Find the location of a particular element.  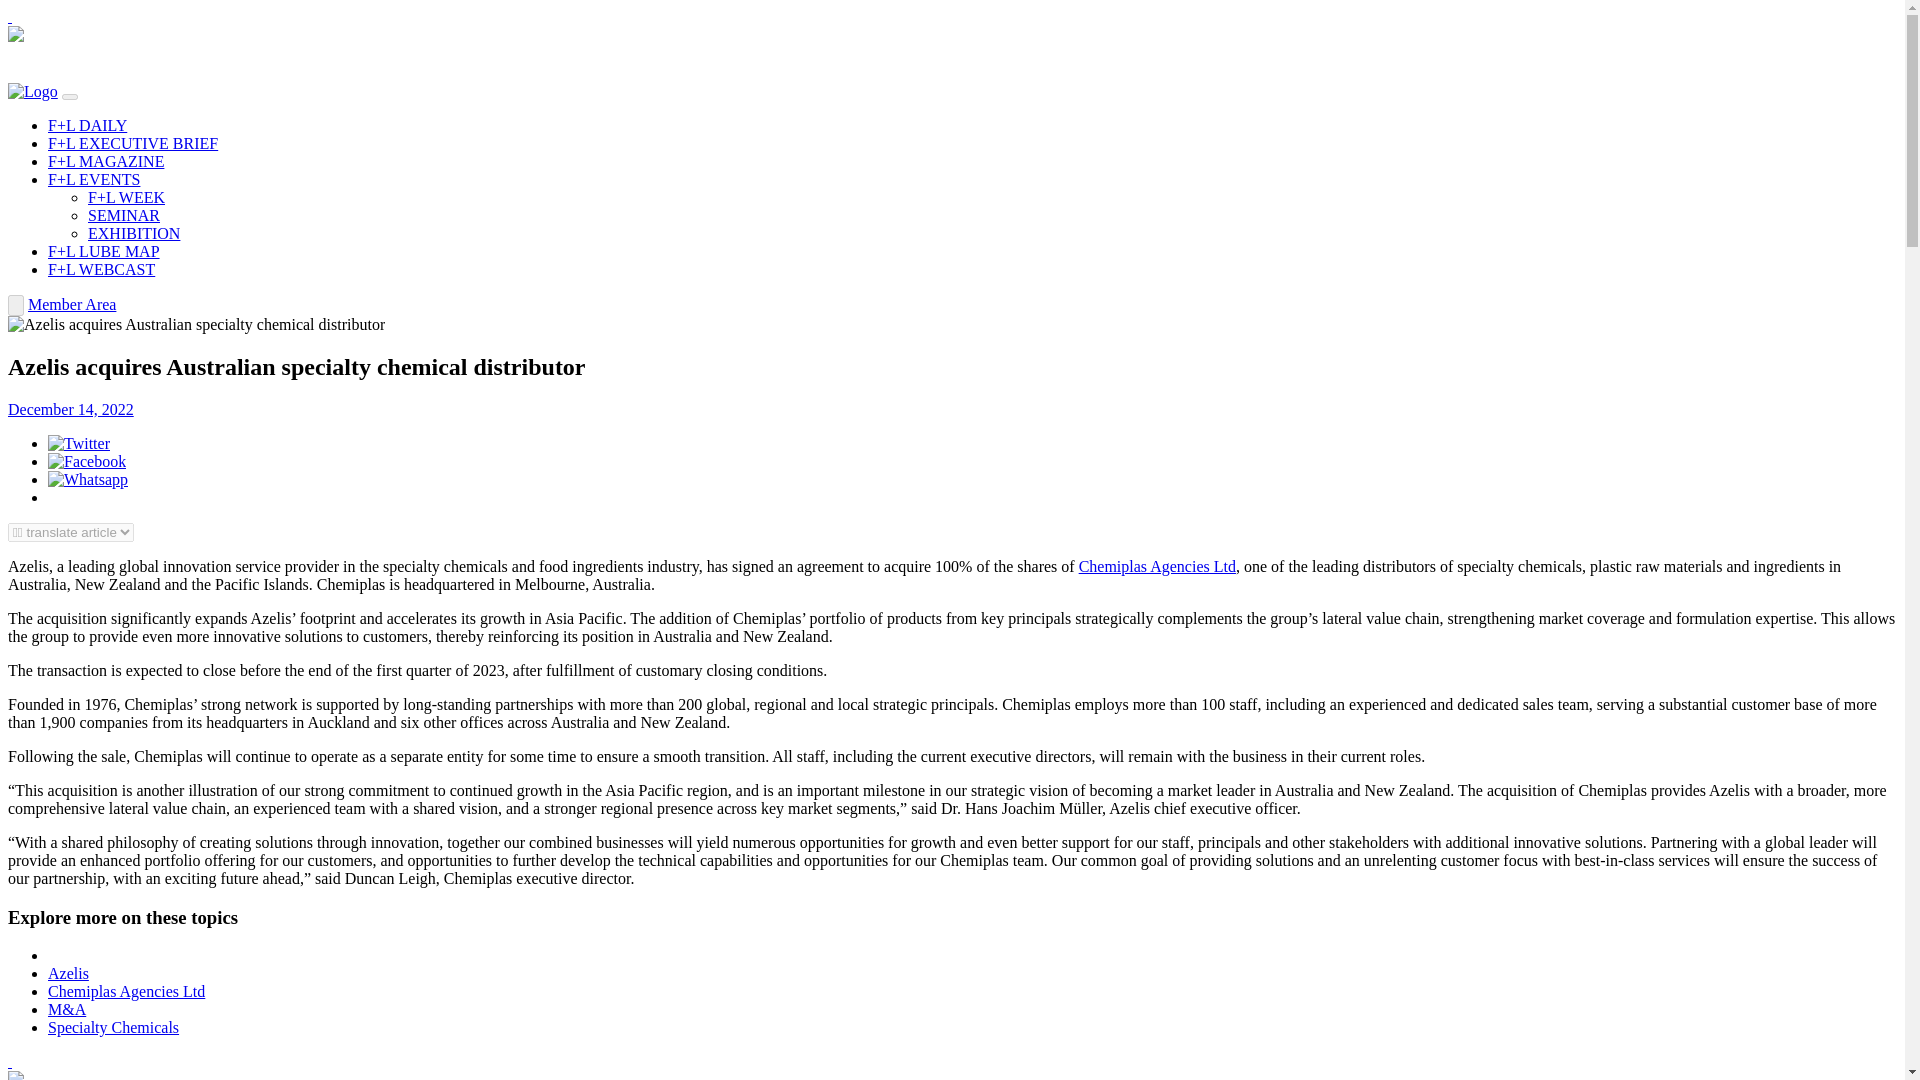

SEMINAR is located at coordinates (124, 215).